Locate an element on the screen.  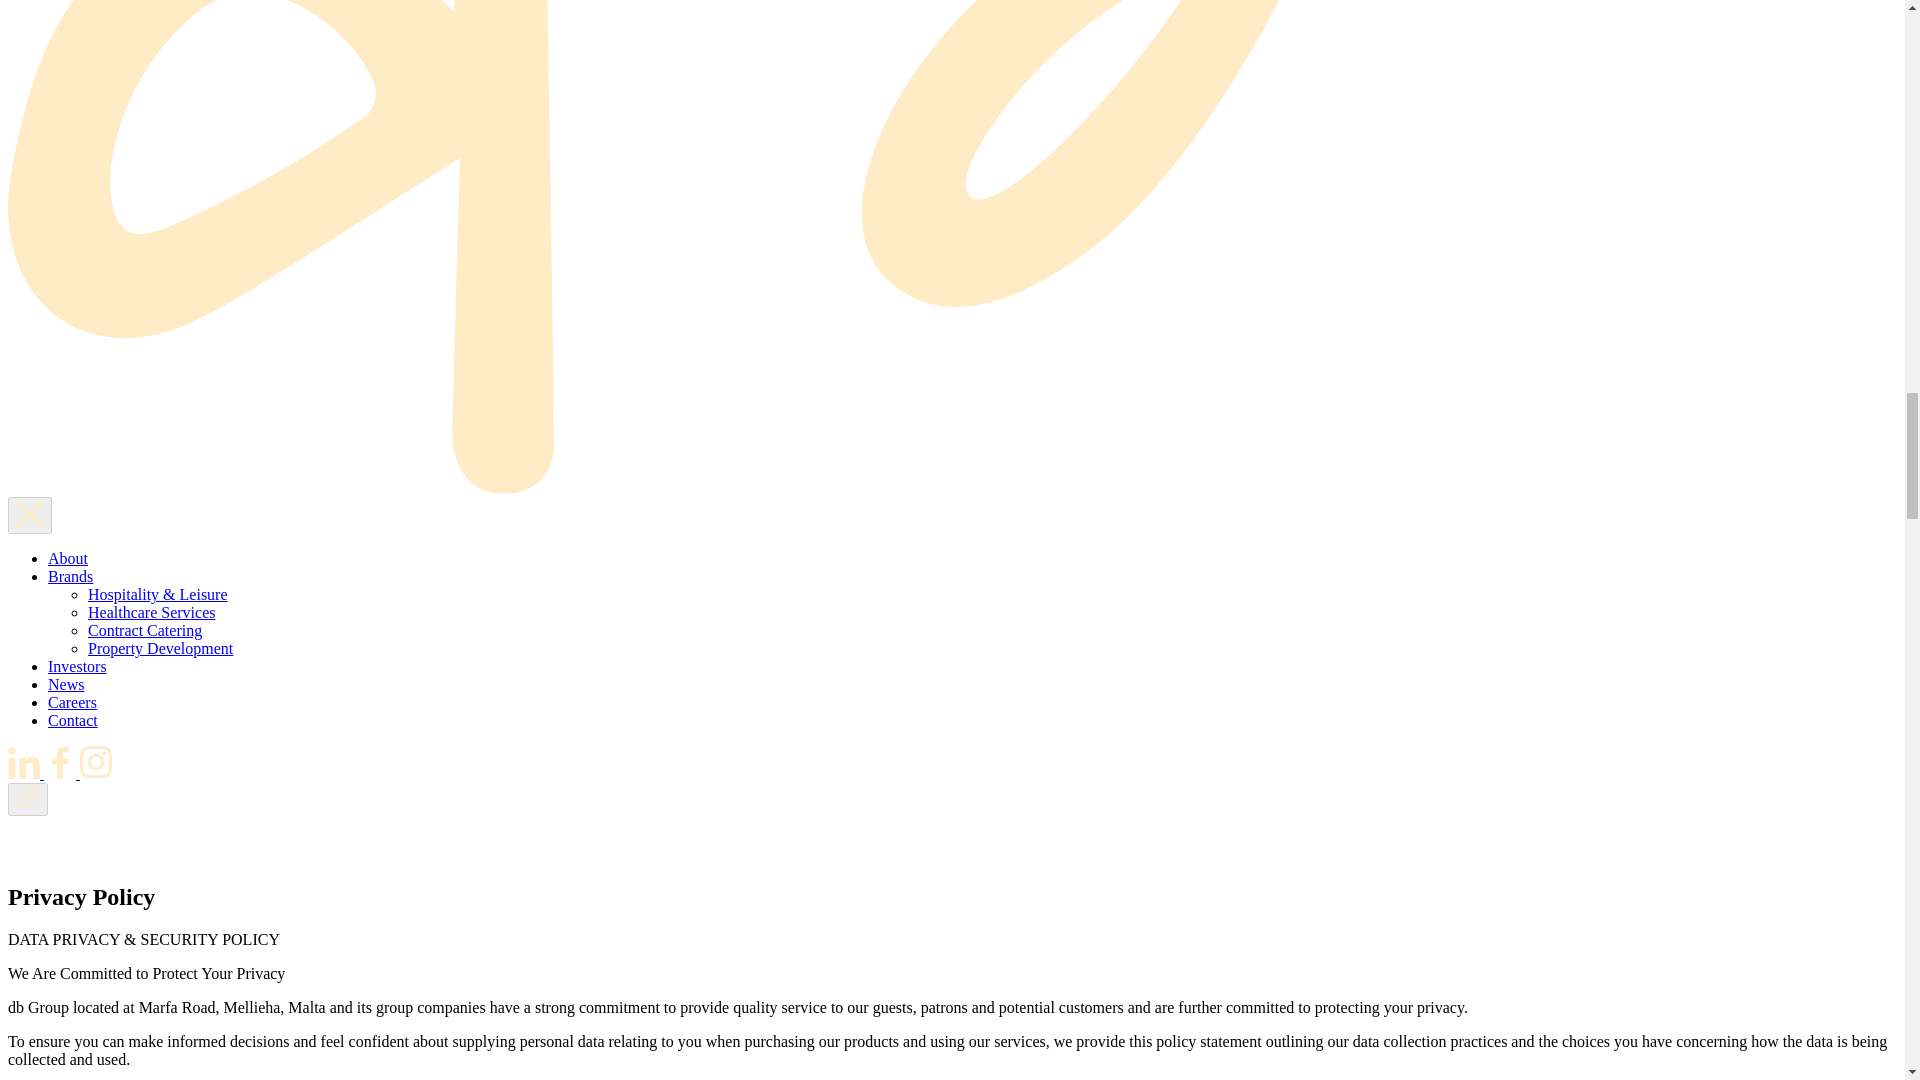
Careers is located at coordinates (72, 702).